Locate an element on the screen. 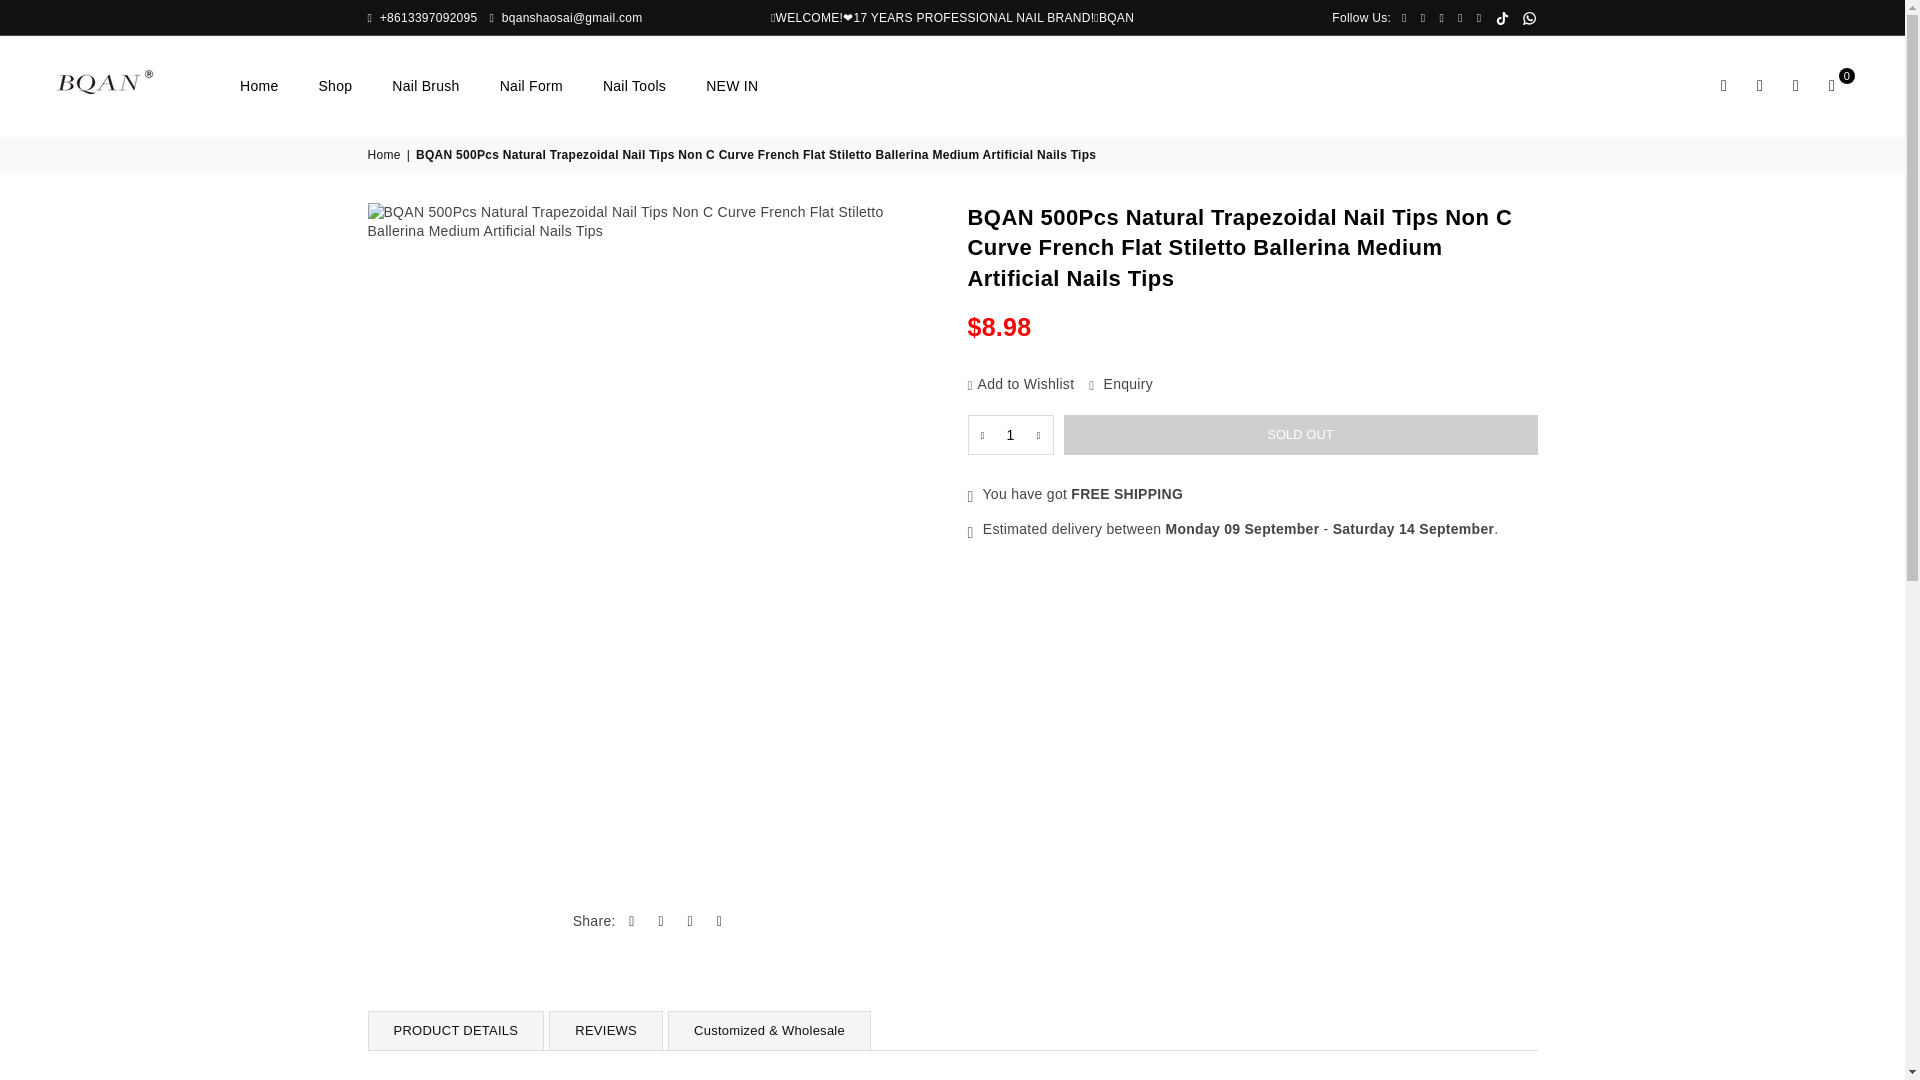 The width and height of the screenshot is (1920, 1080). TikTok is located at coordinates (1501, 18).